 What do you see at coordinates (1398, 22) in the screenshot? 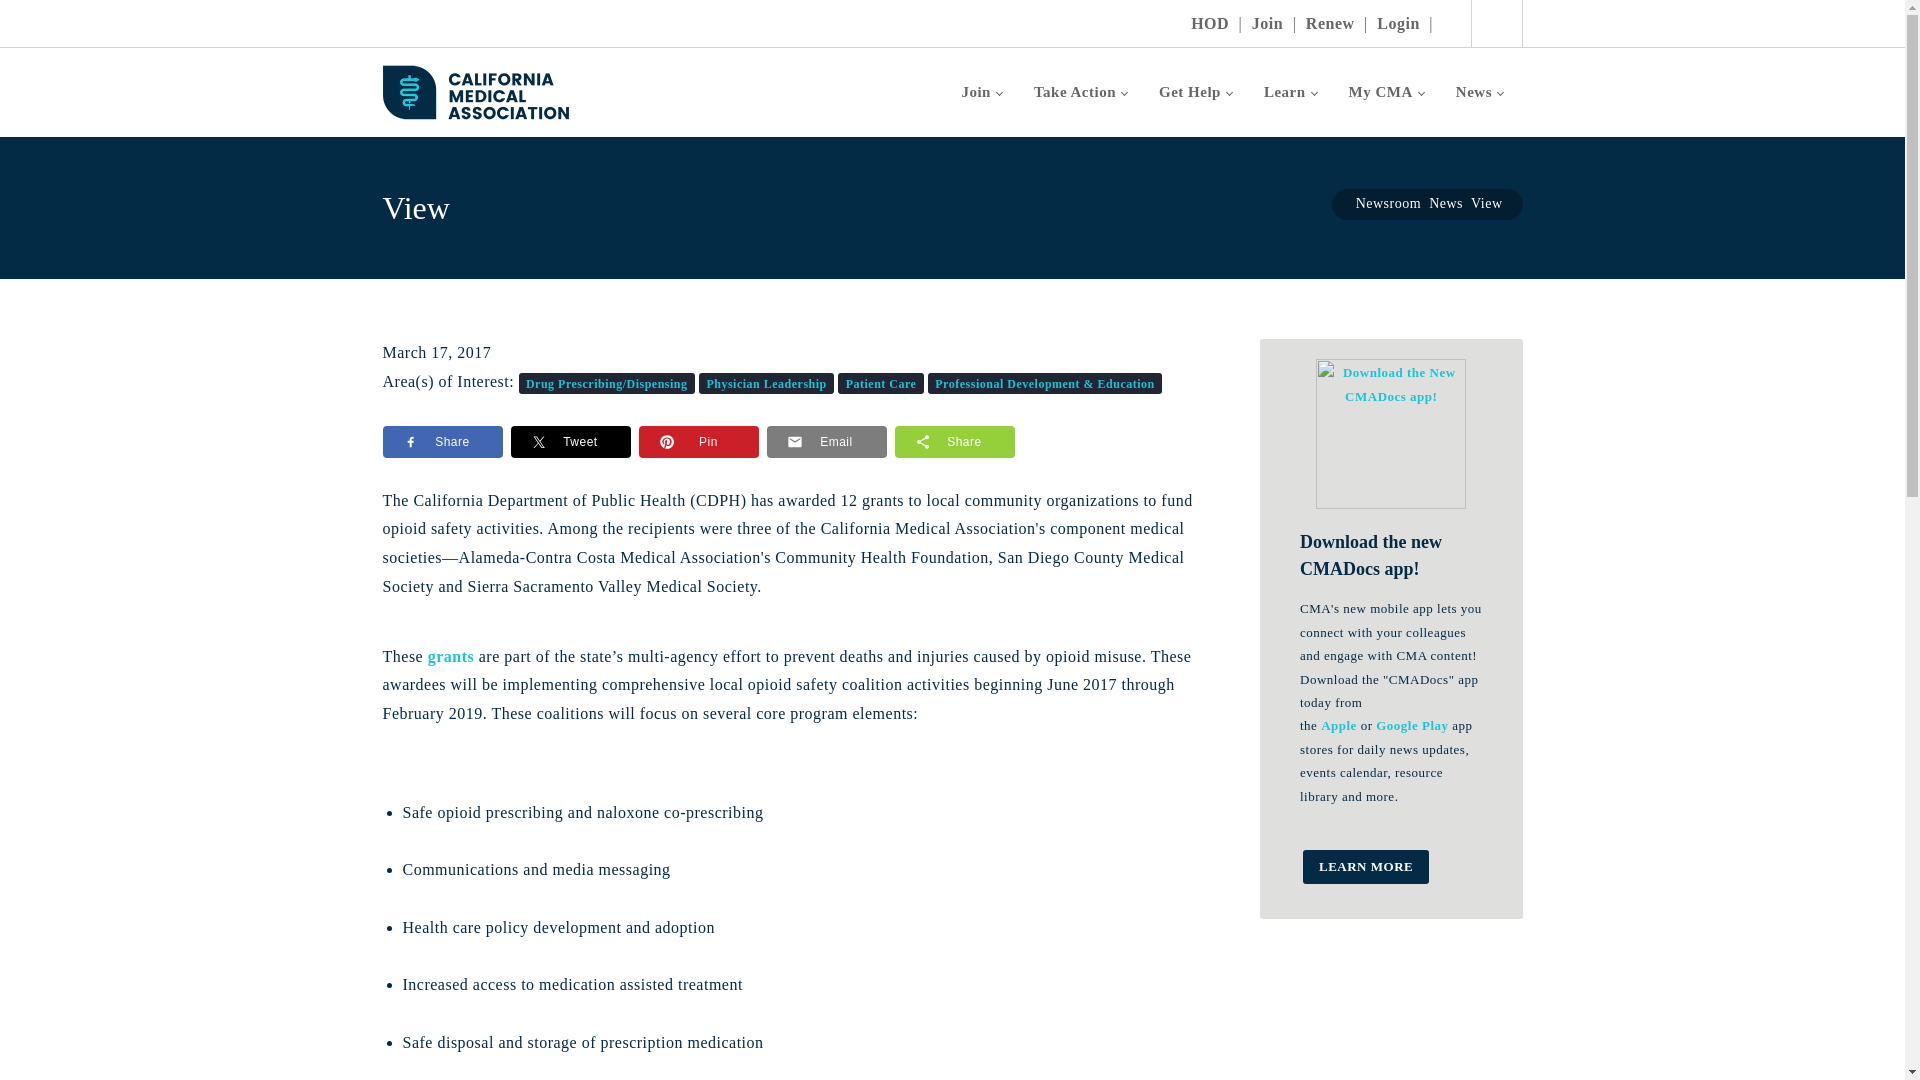
I see `Login` at bounding box center [1398, 22].